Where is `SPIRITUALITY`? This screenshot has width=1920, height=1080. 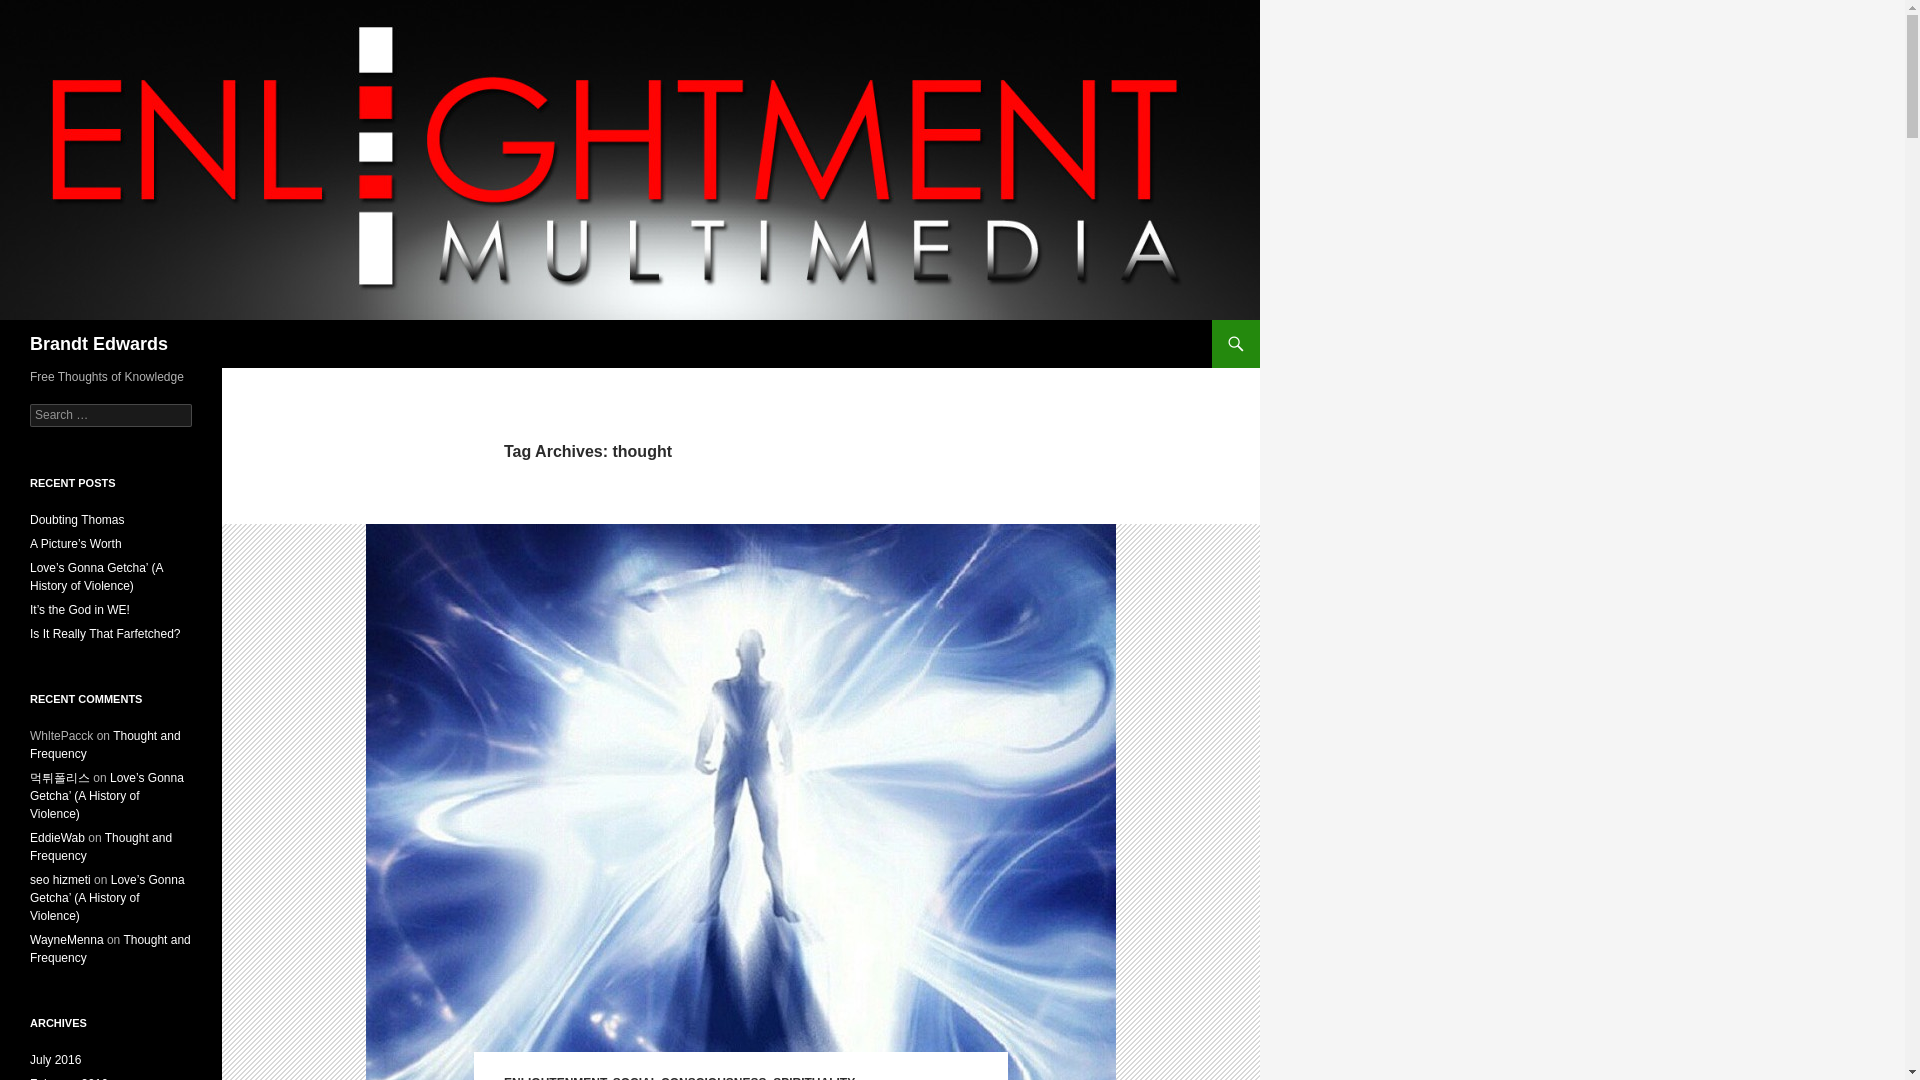
SPIRITUALITY is located at coordinates (814, 1078).